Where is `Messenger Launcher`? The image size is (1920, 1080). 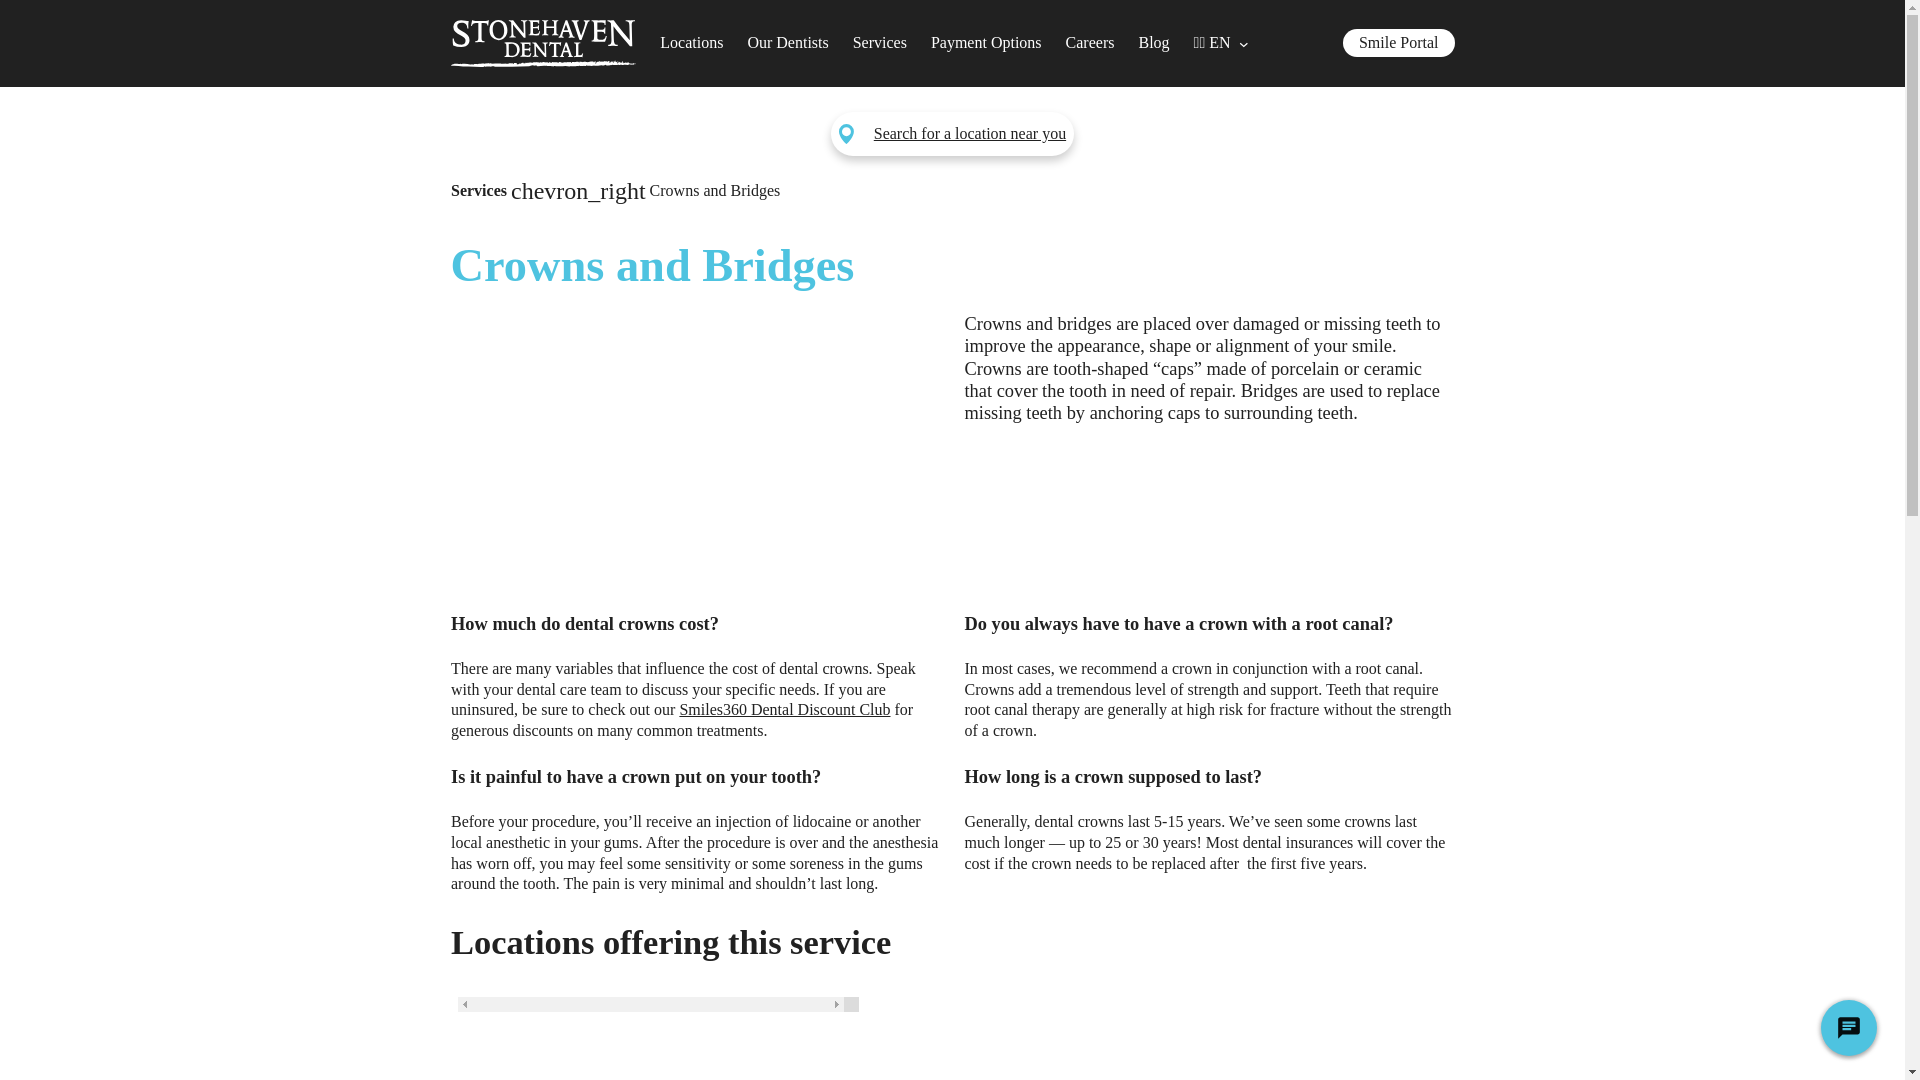 Messenger Launcher is located at coordinates (1848, 1032).